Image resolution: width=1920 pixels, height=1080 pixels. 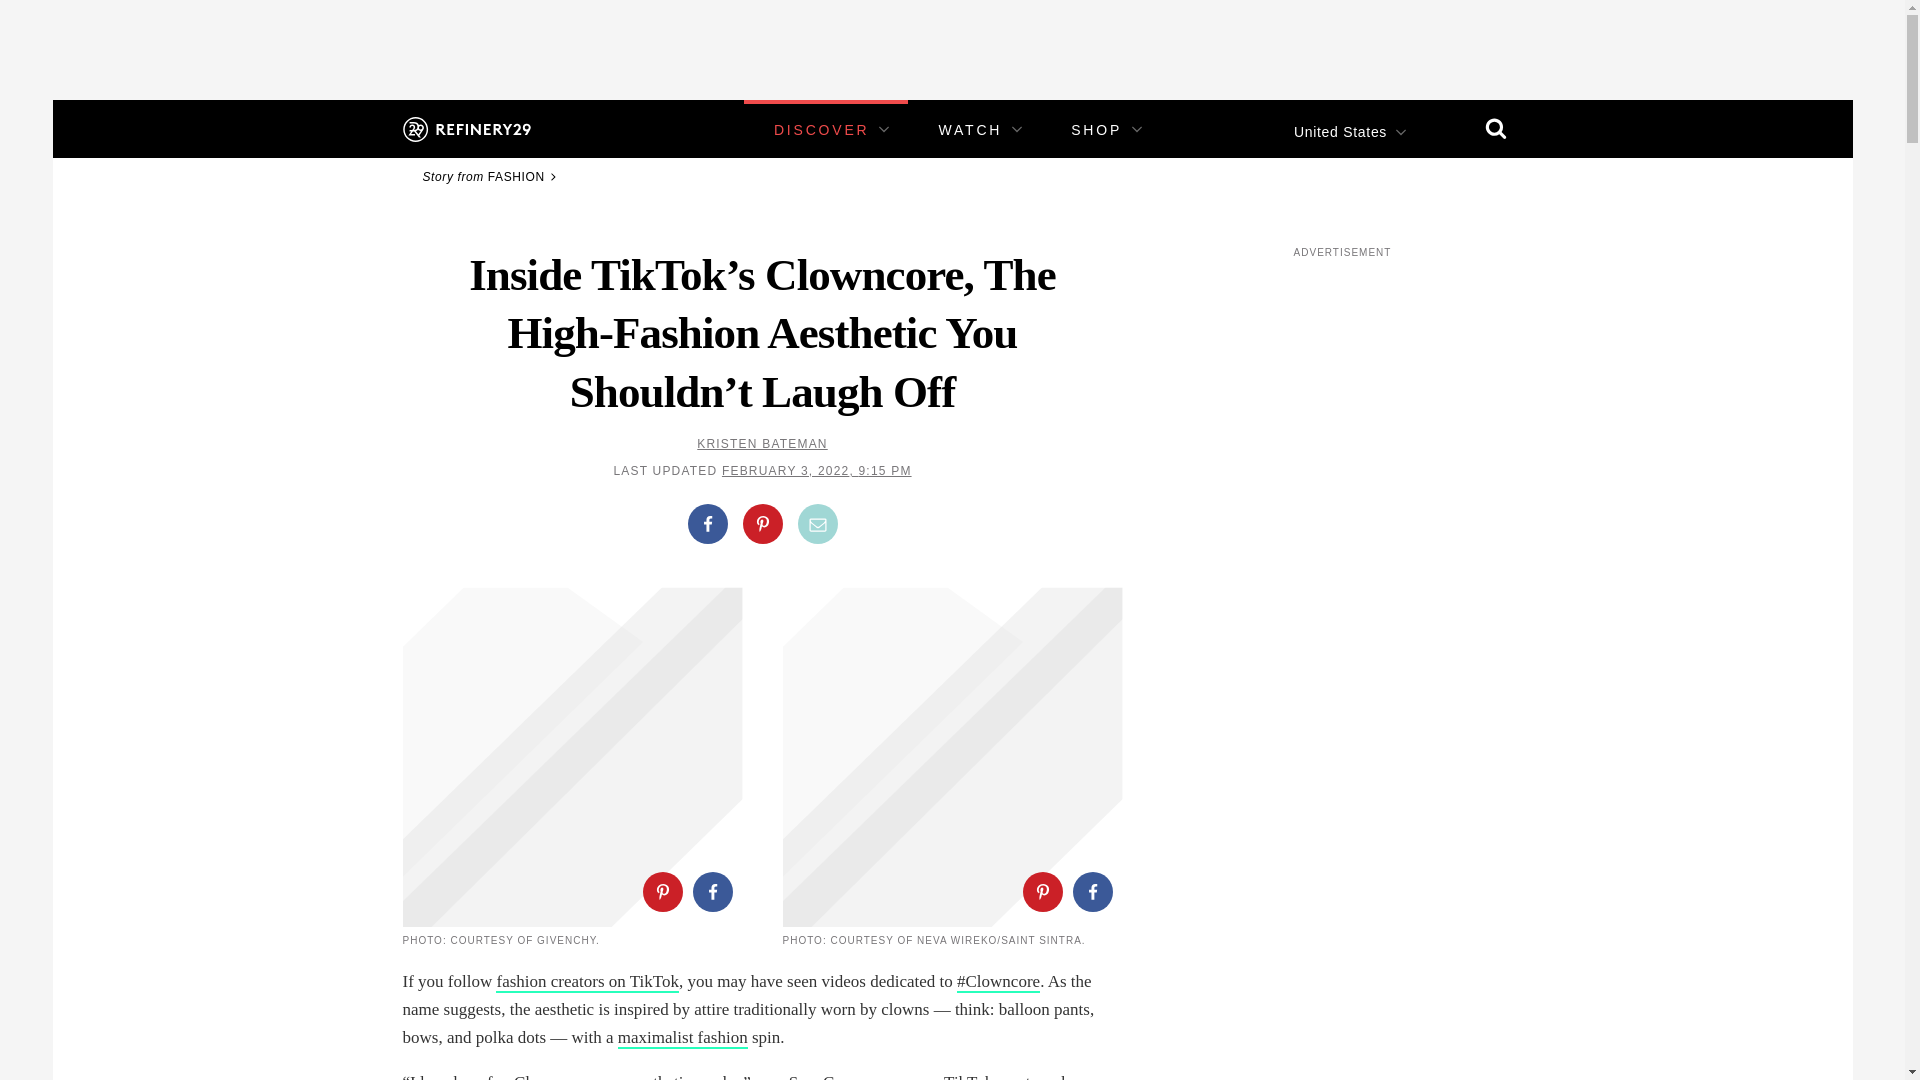 I want to click on Share on Pinterest, so click(x=1041, y=891).